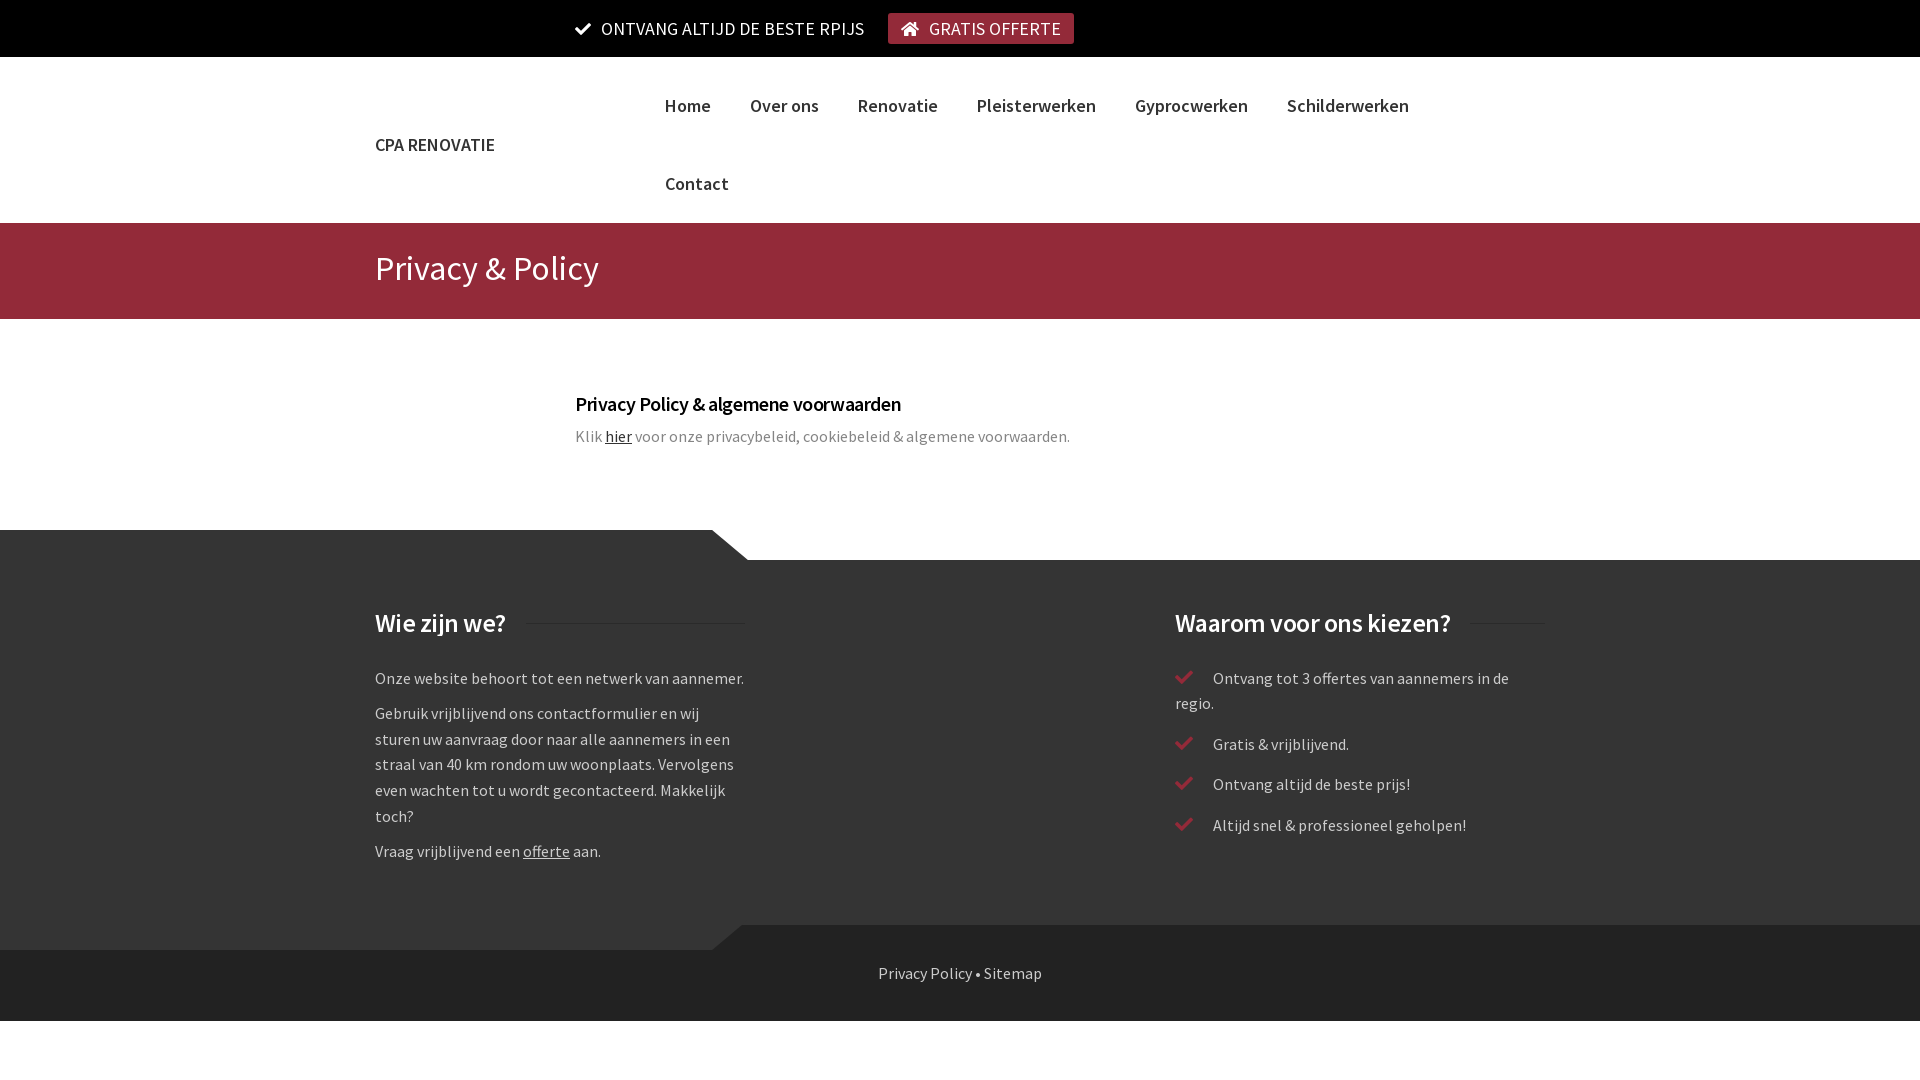 The width and height of the screenshot is (1920, 1080). Describe the element at coordinates (1039, 106) in the screenshot. I see `Pleisterwerken` at that location.